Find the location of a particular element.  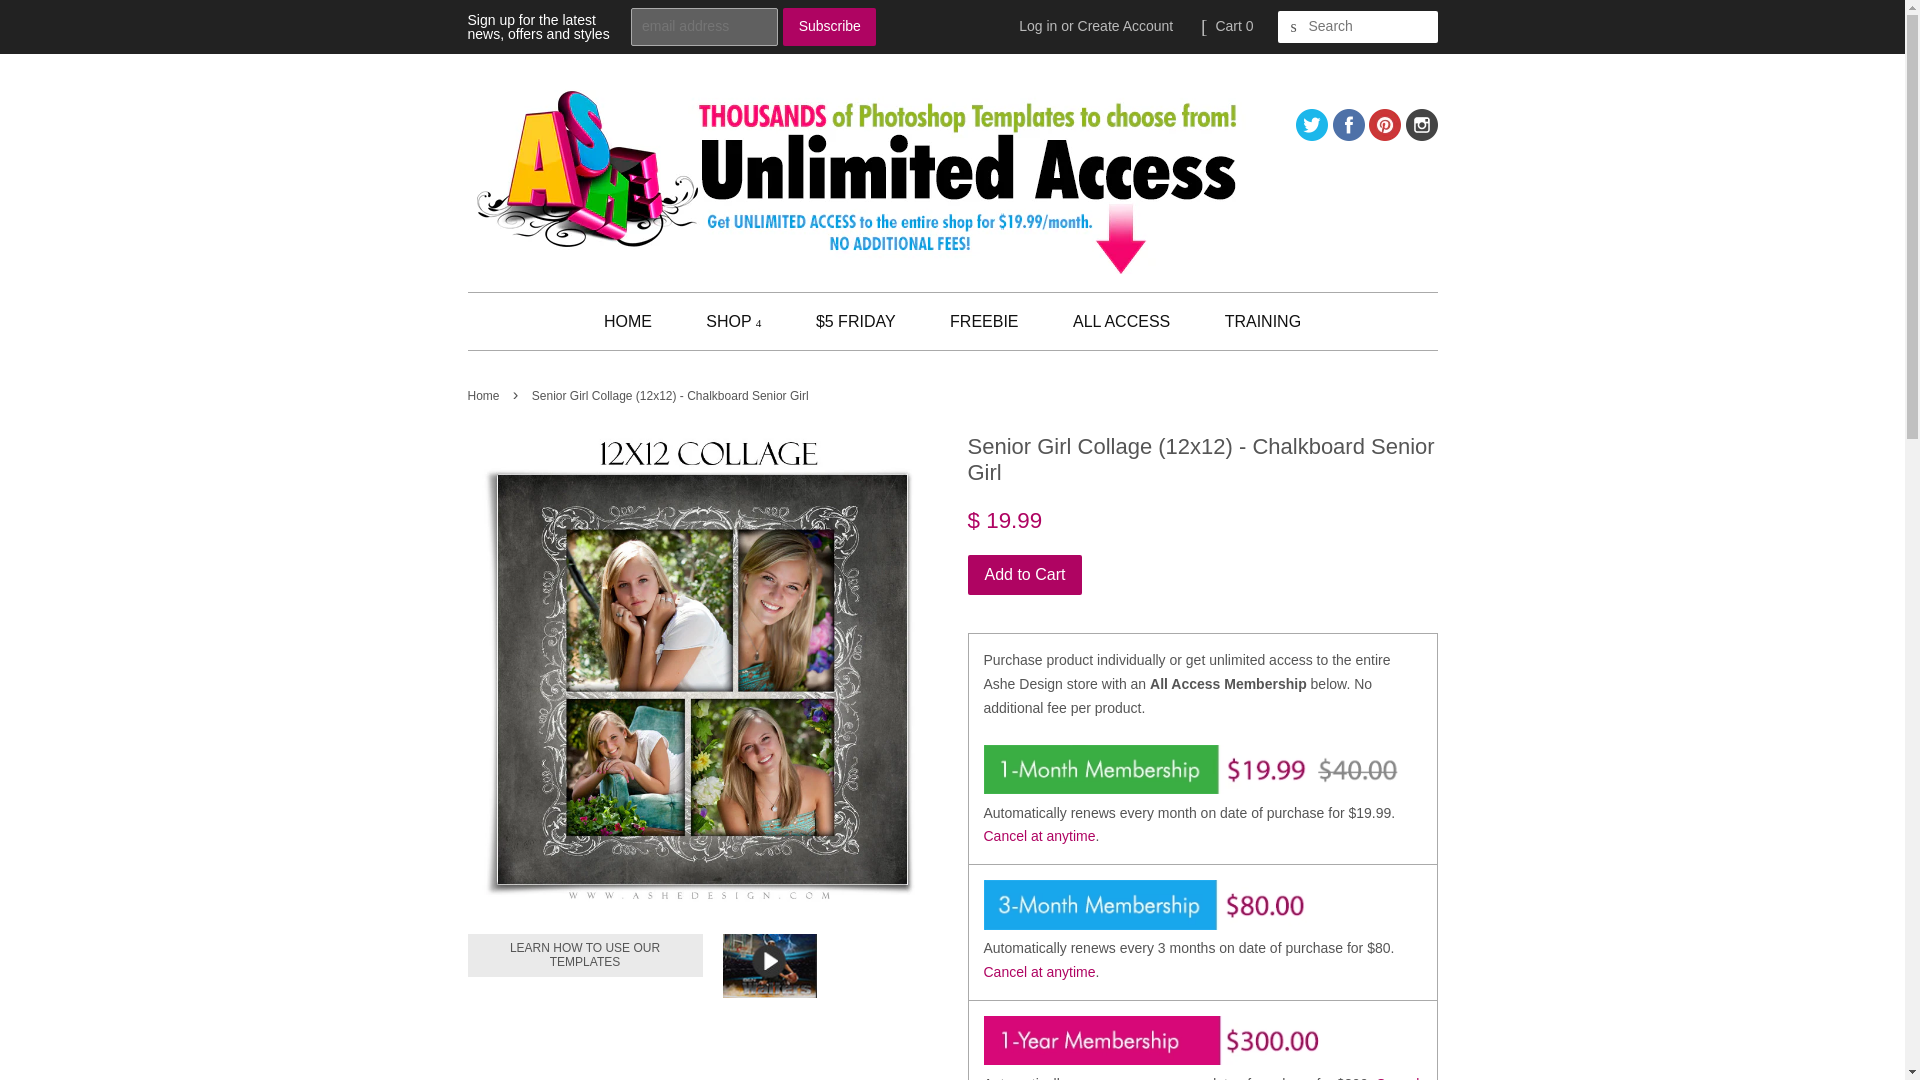

SHOP is located at coordinates (733, 320).